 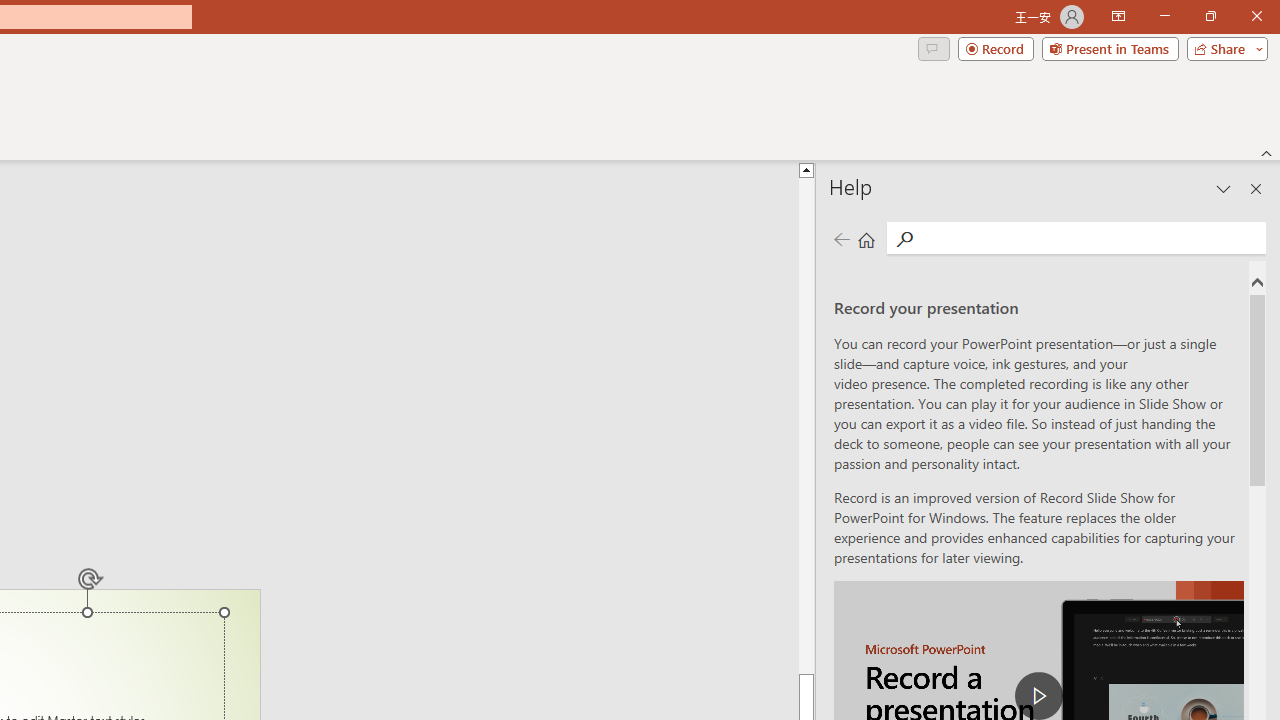 What do you see at coordinates (1110, 48) in the screenshot?
I see `Present in Teams` at bounding box center [1110, 48].